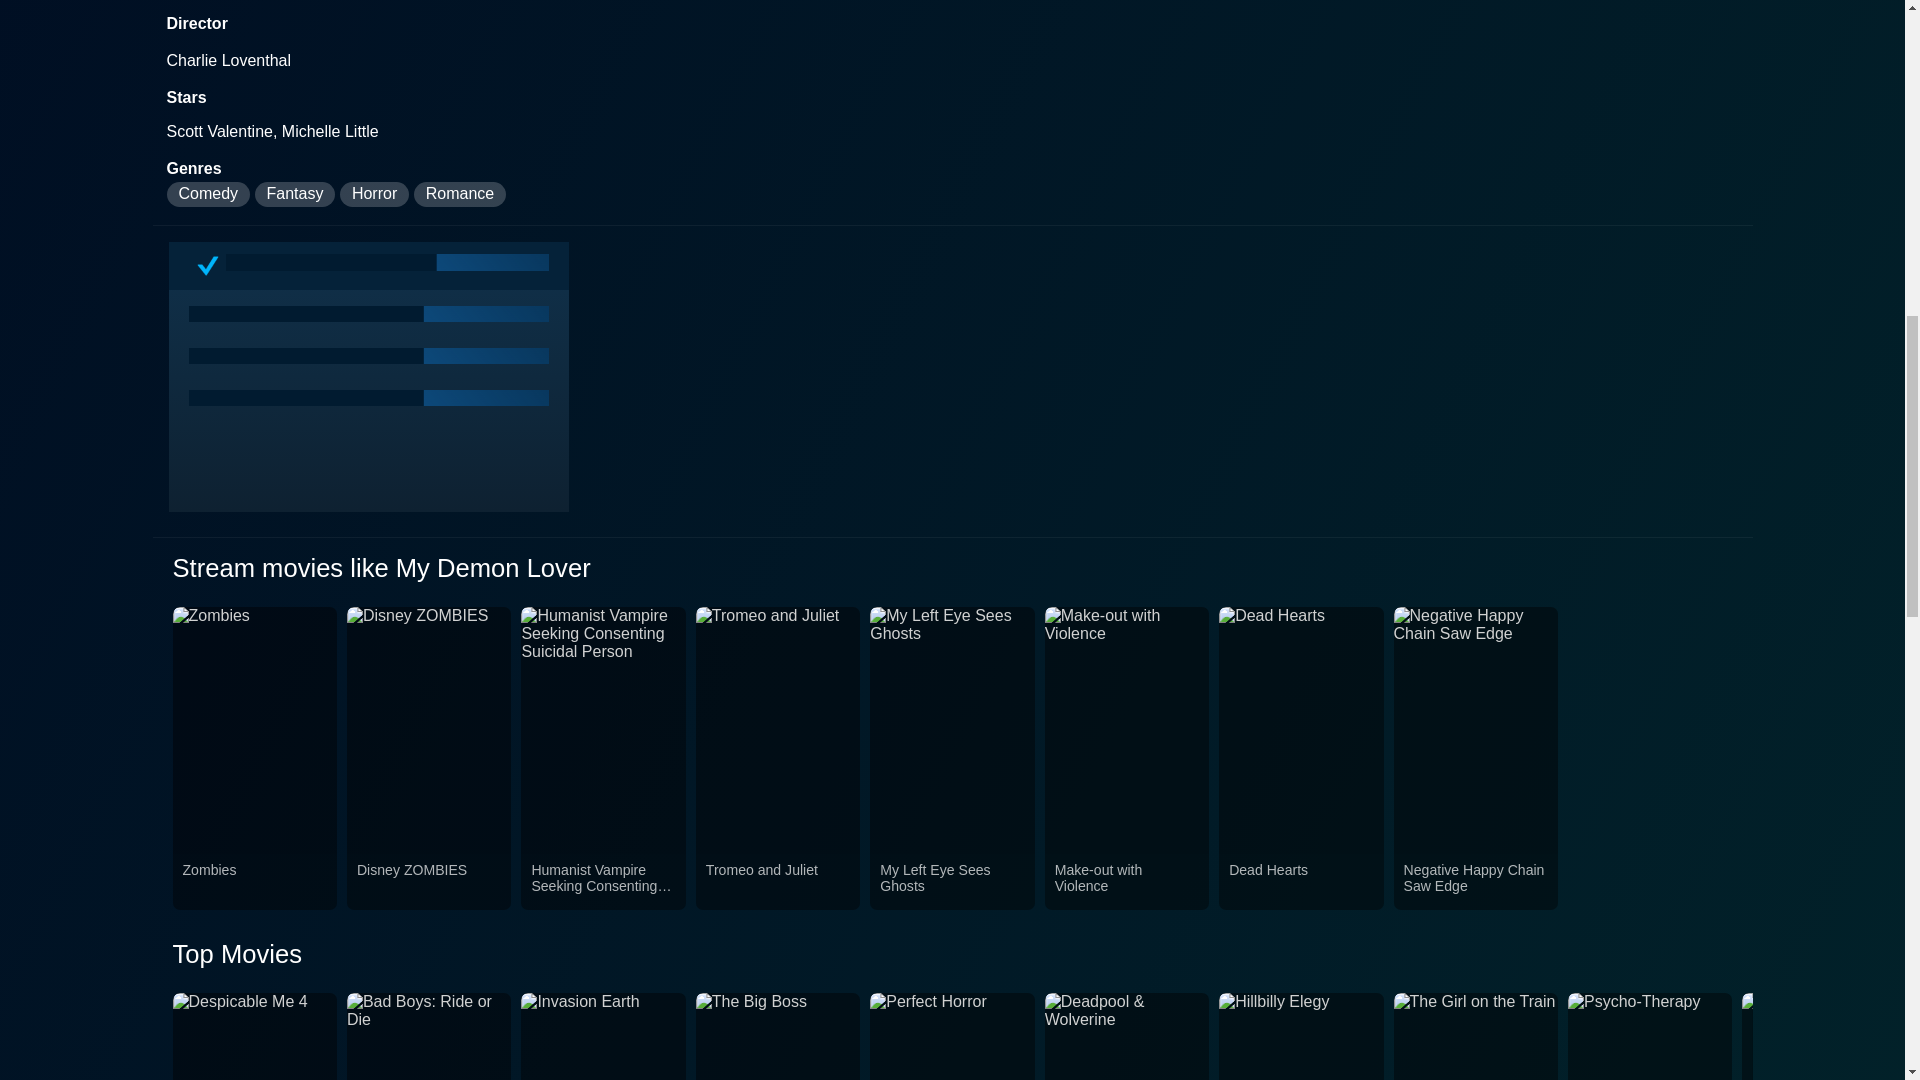  I want to click on Comedy, so click(207, 194).